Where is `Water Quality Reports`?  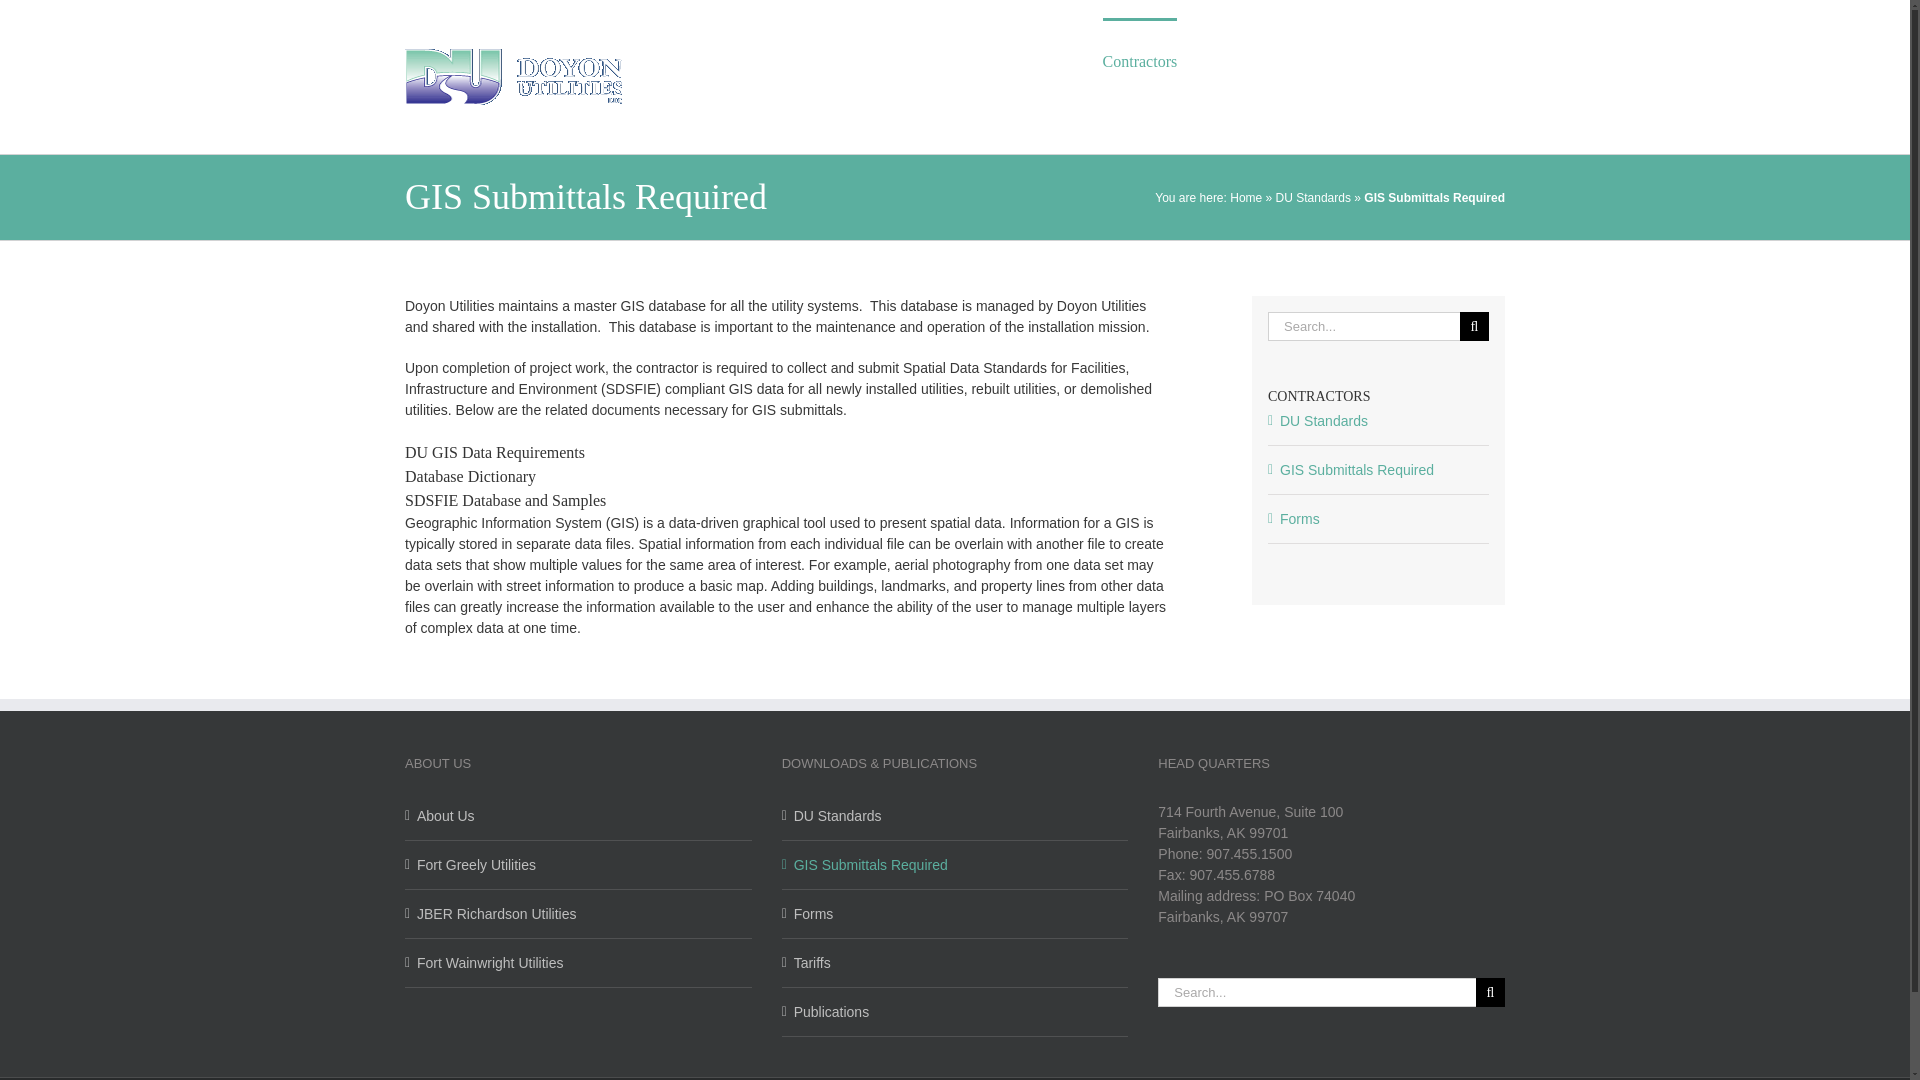
Water Quality Reports is located at coordinates (956, 1012).